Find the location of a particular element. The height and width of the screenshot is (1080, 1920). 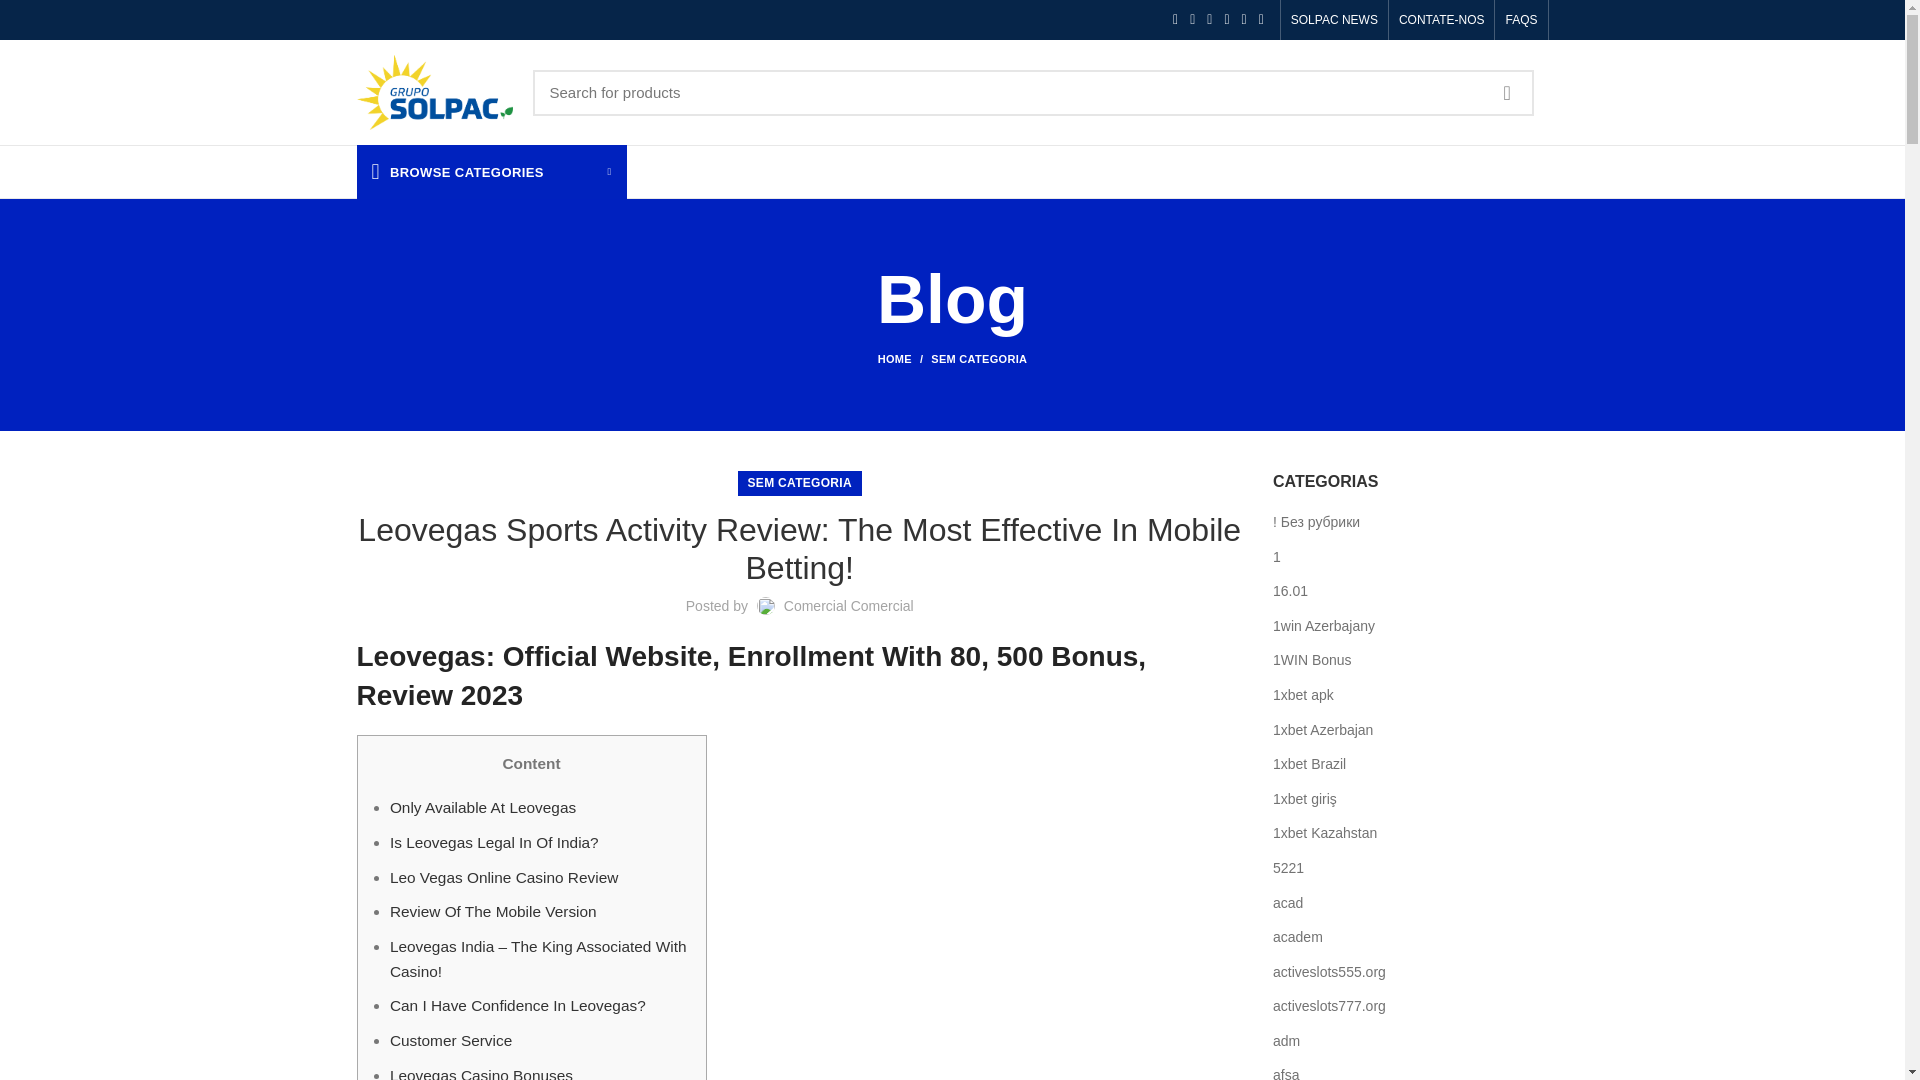

CONTATE-NOS is located at coordinates (1442, 20).